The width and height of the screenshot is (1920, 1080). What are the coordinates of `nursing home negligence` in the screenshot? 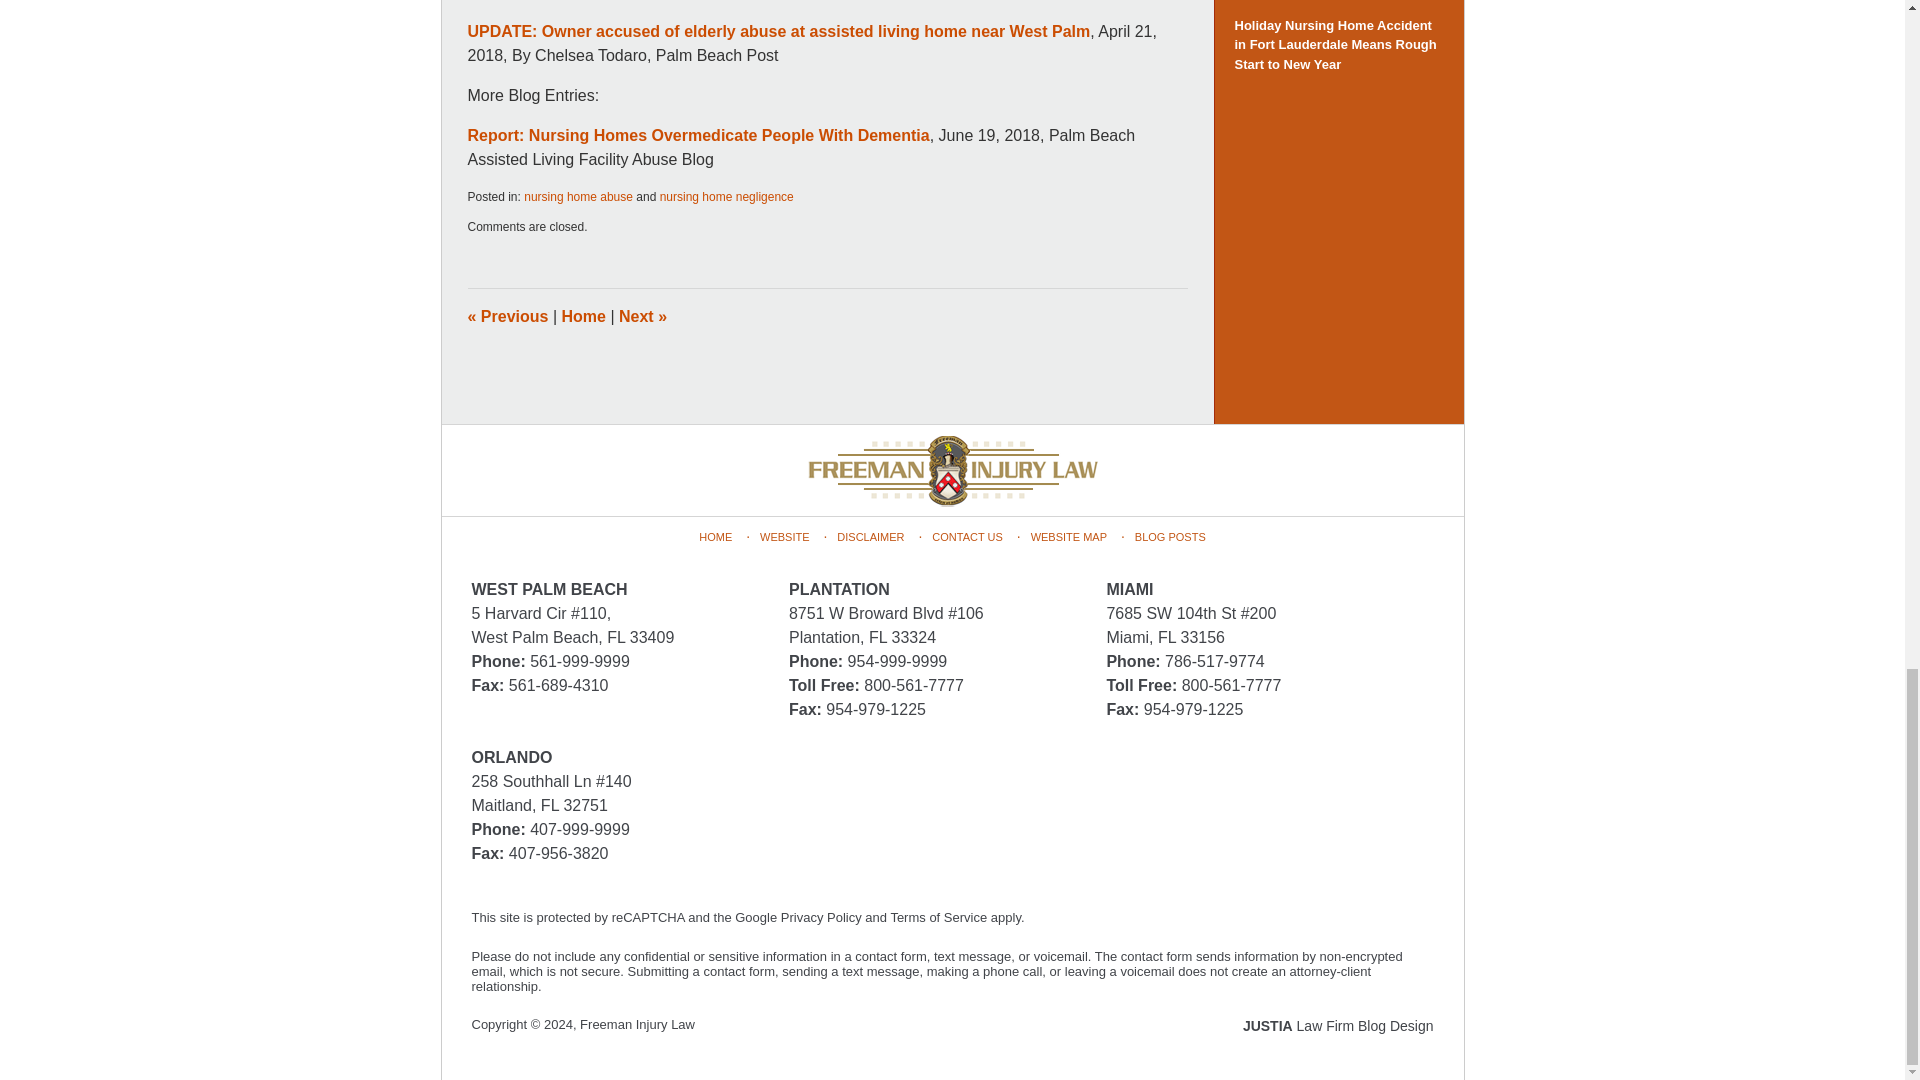 It's located at (727, 197).